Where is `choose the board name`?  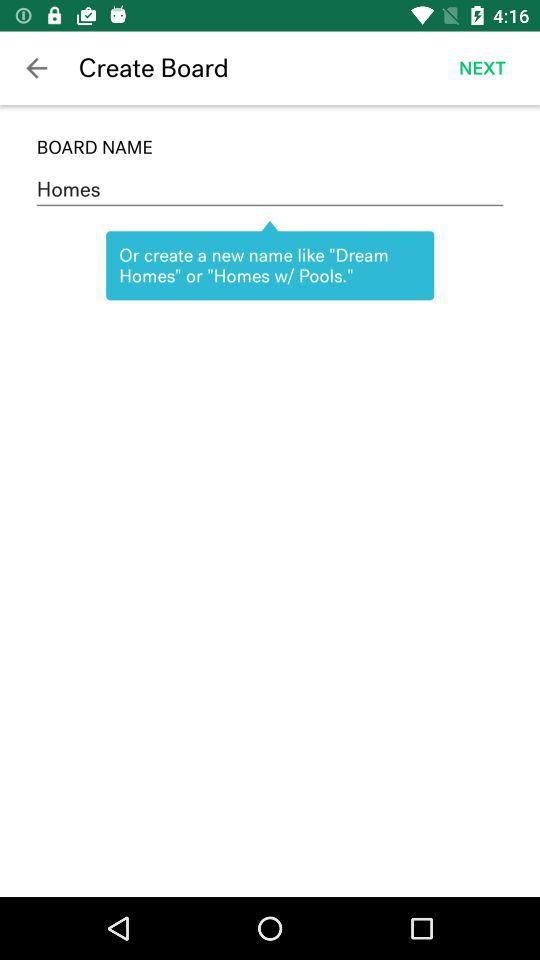
choose the board name is located at coordinates (270, 147).